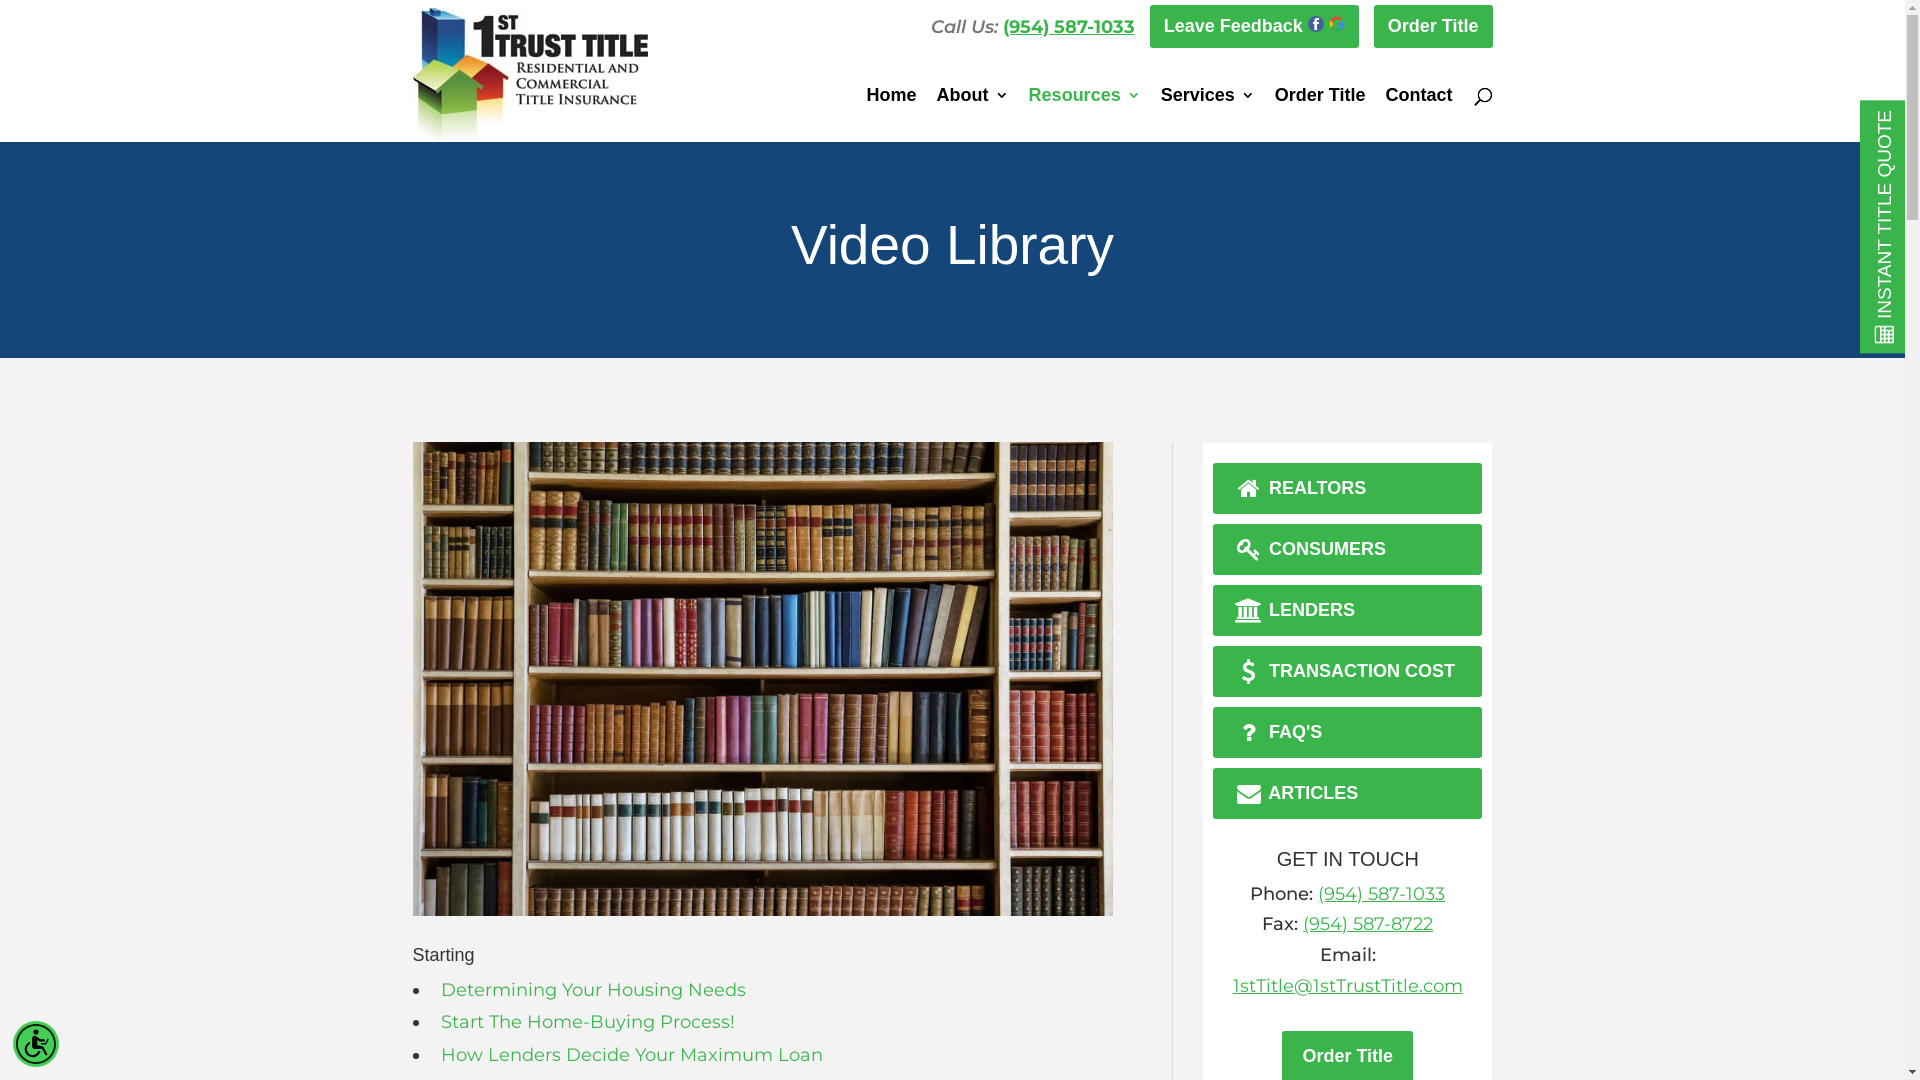 Image resolution: width=1920 pixels, height=1080 pixels. Describe the element at coordinates (1368, 924) in the screenshot. I see `(954) 587-8722` at that location.